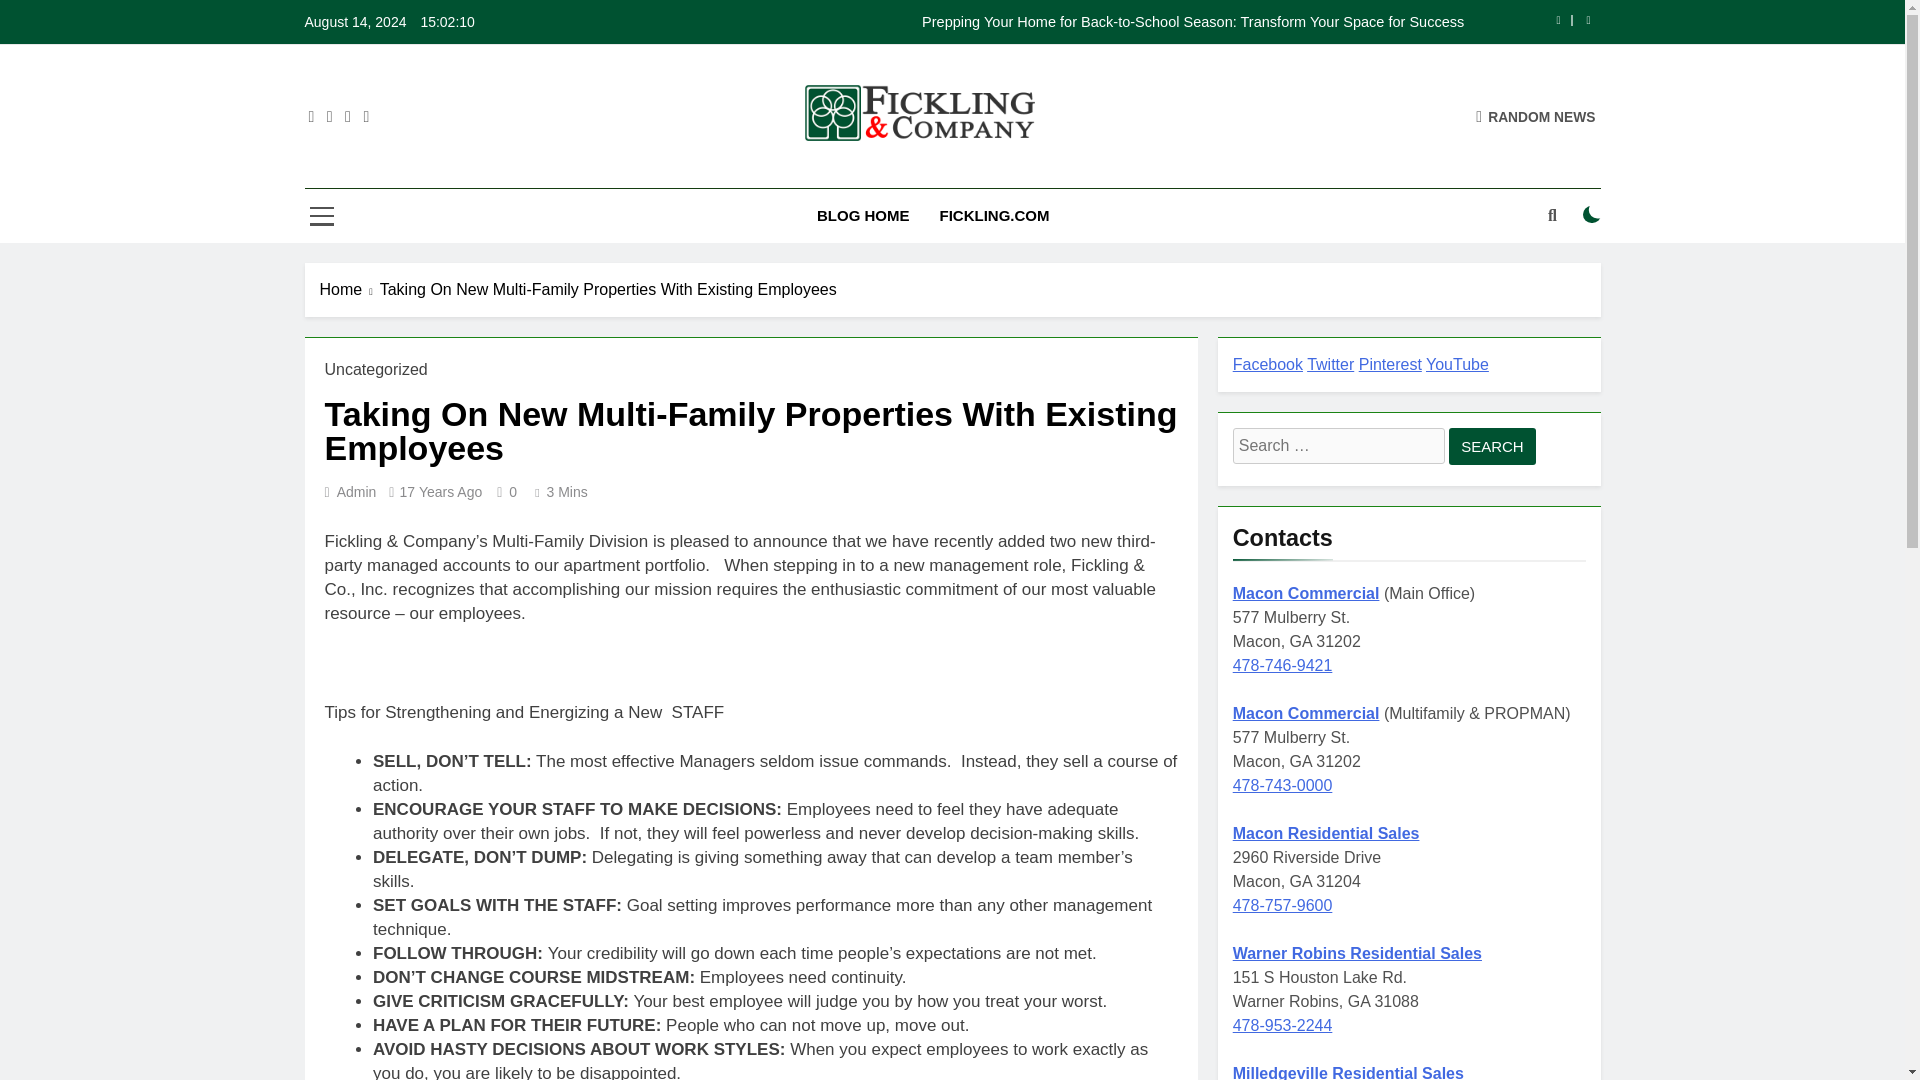 Image resolution: width=1920 pixels, height=1080 pixels. Describe the element at coordinates (993, 216) in the screenshot. I see `FICKLING.COM` at that location.